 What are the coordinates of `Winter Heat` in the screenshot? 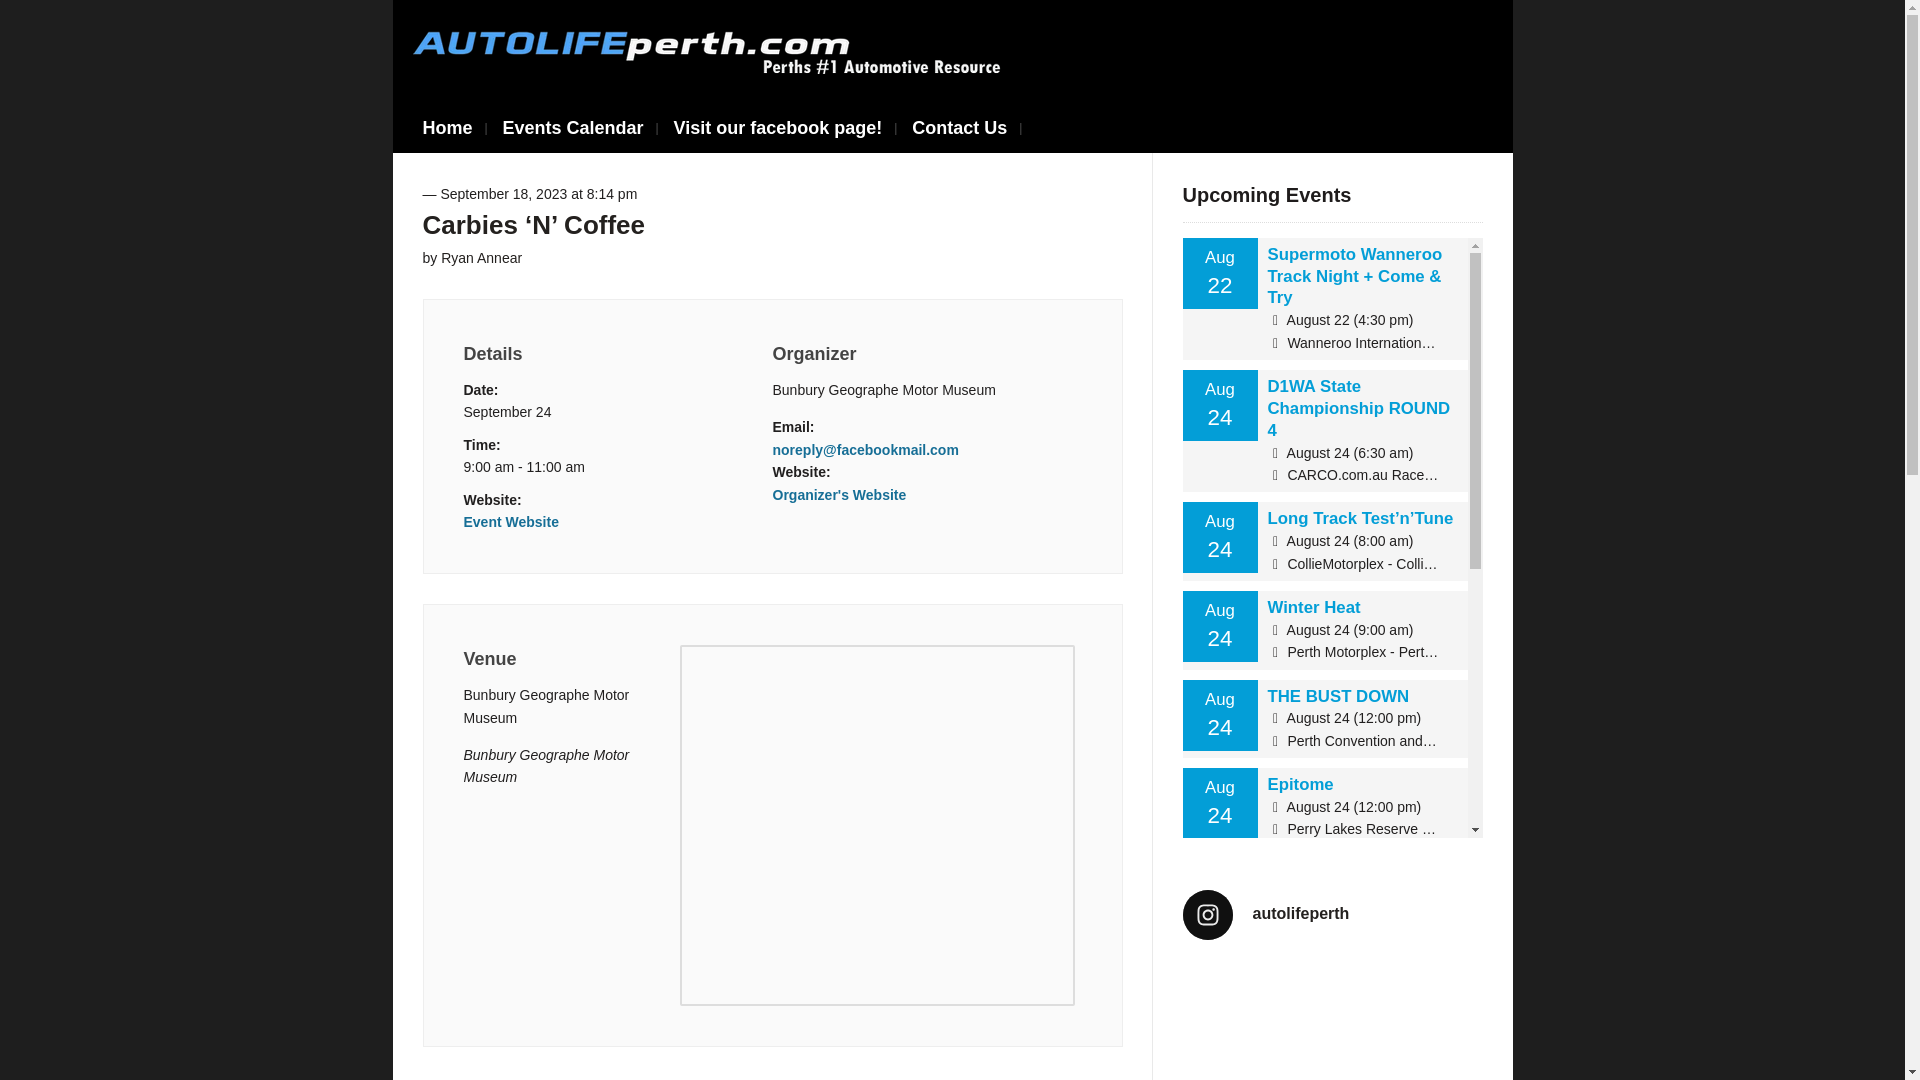 It's located at (1314, 607).